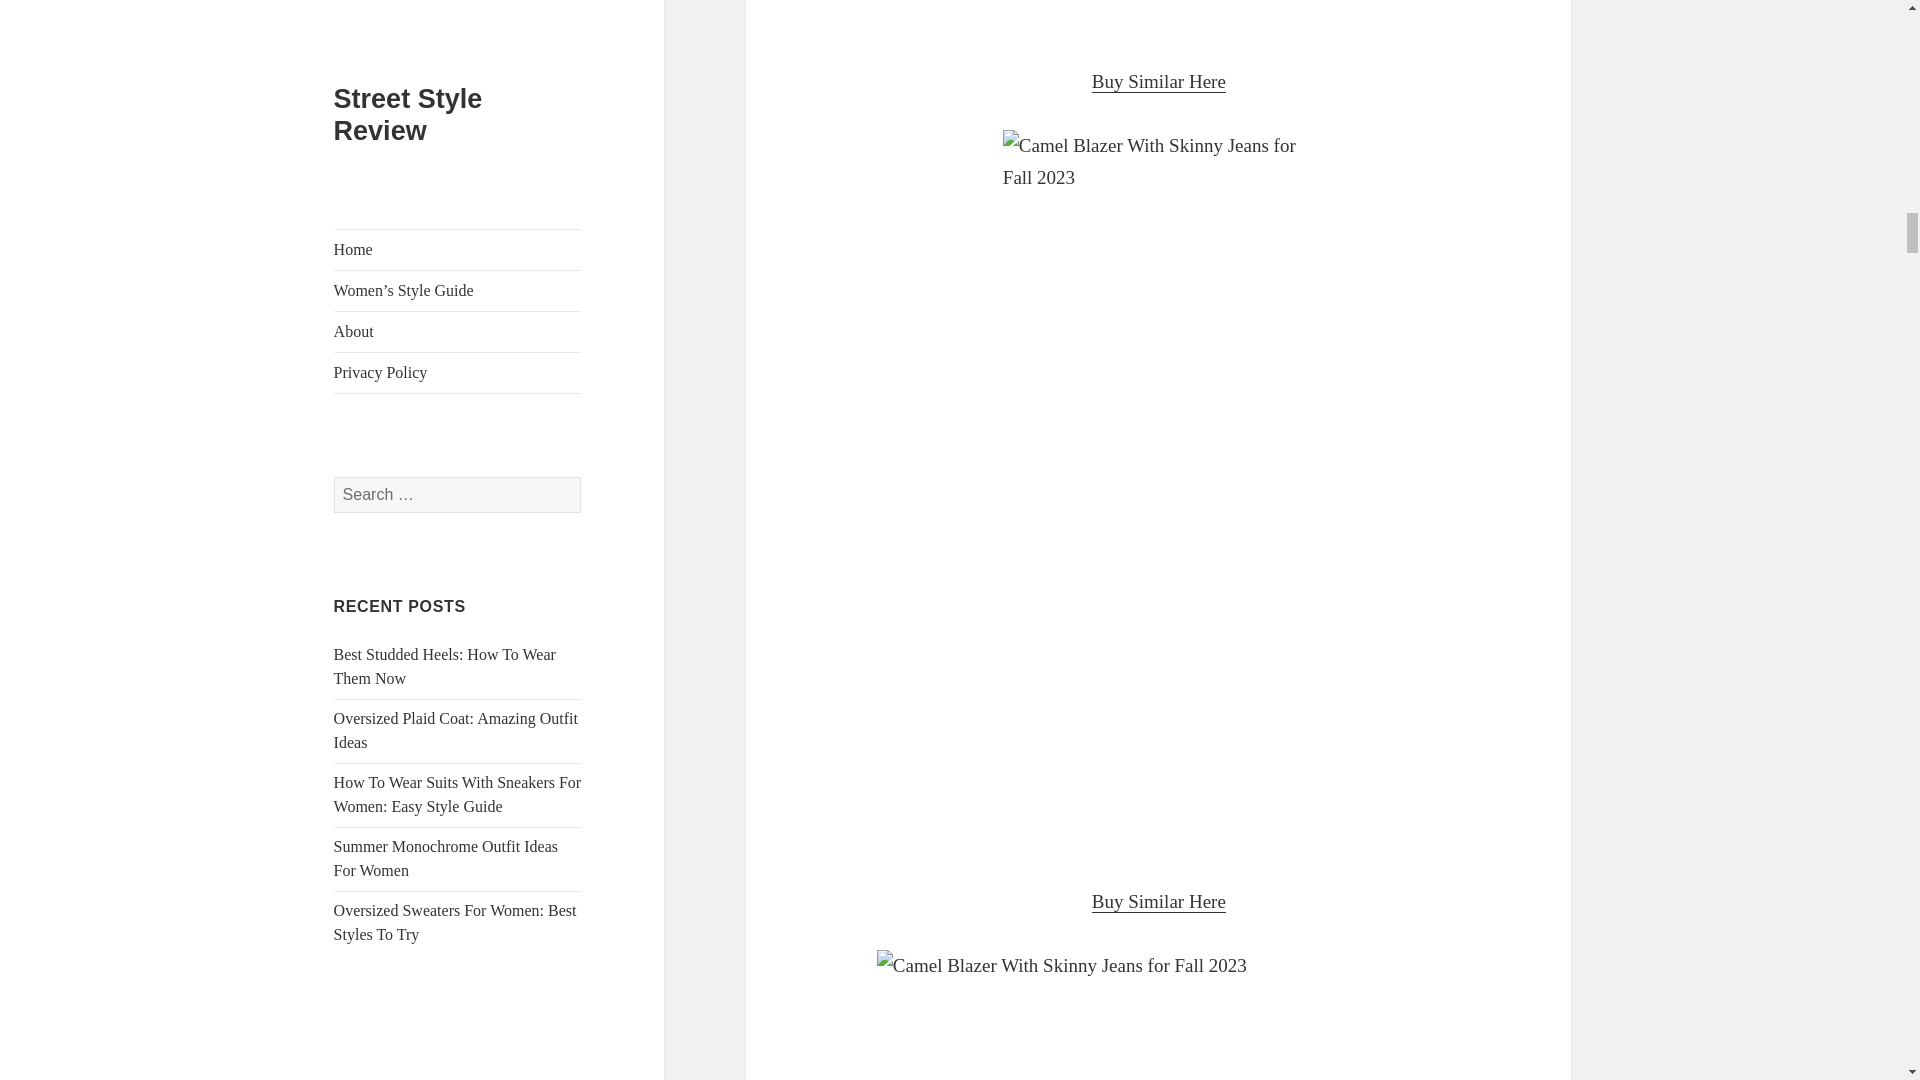 This screenshot has width=1920, height=1080. What do you see at coordinates (1159, 902) in the screenshot?
I see `Buy Similar Here` at bounding box center [1159, 902].